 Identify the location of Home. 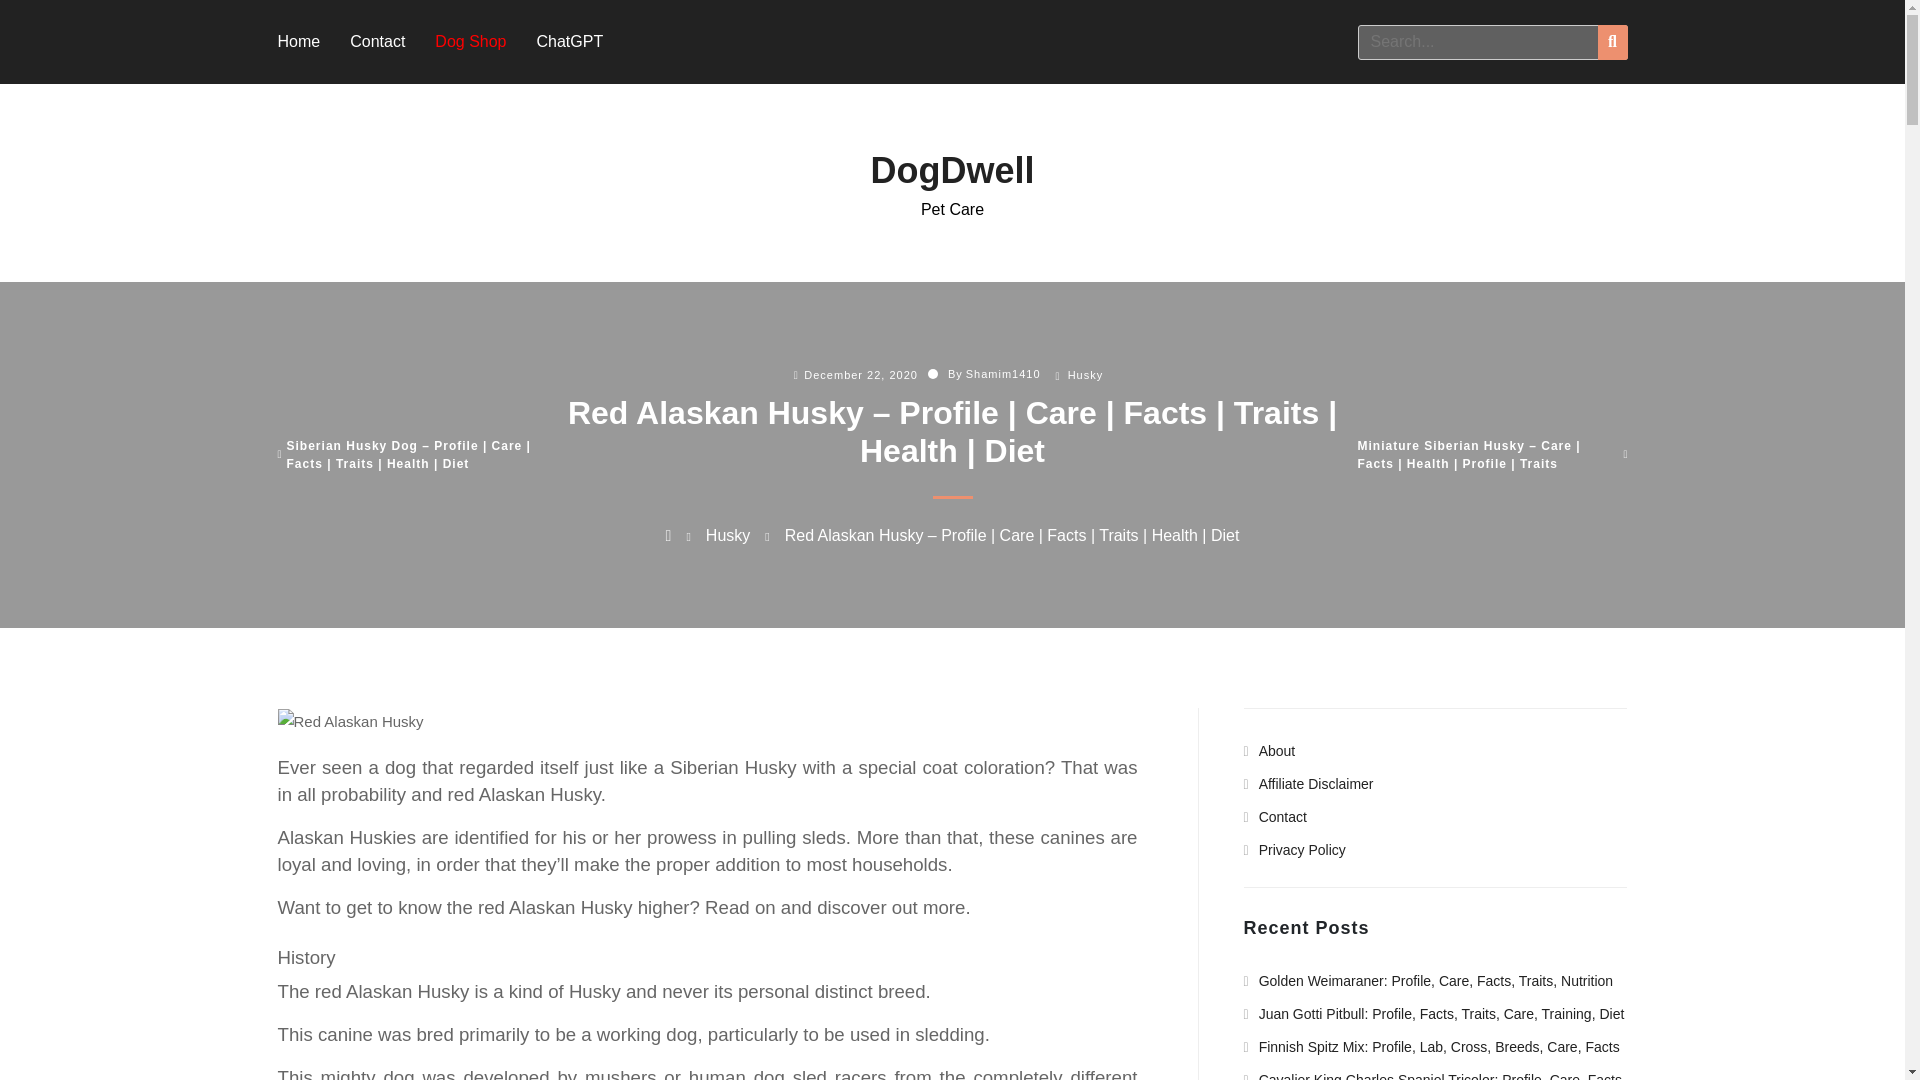
(299, 41).